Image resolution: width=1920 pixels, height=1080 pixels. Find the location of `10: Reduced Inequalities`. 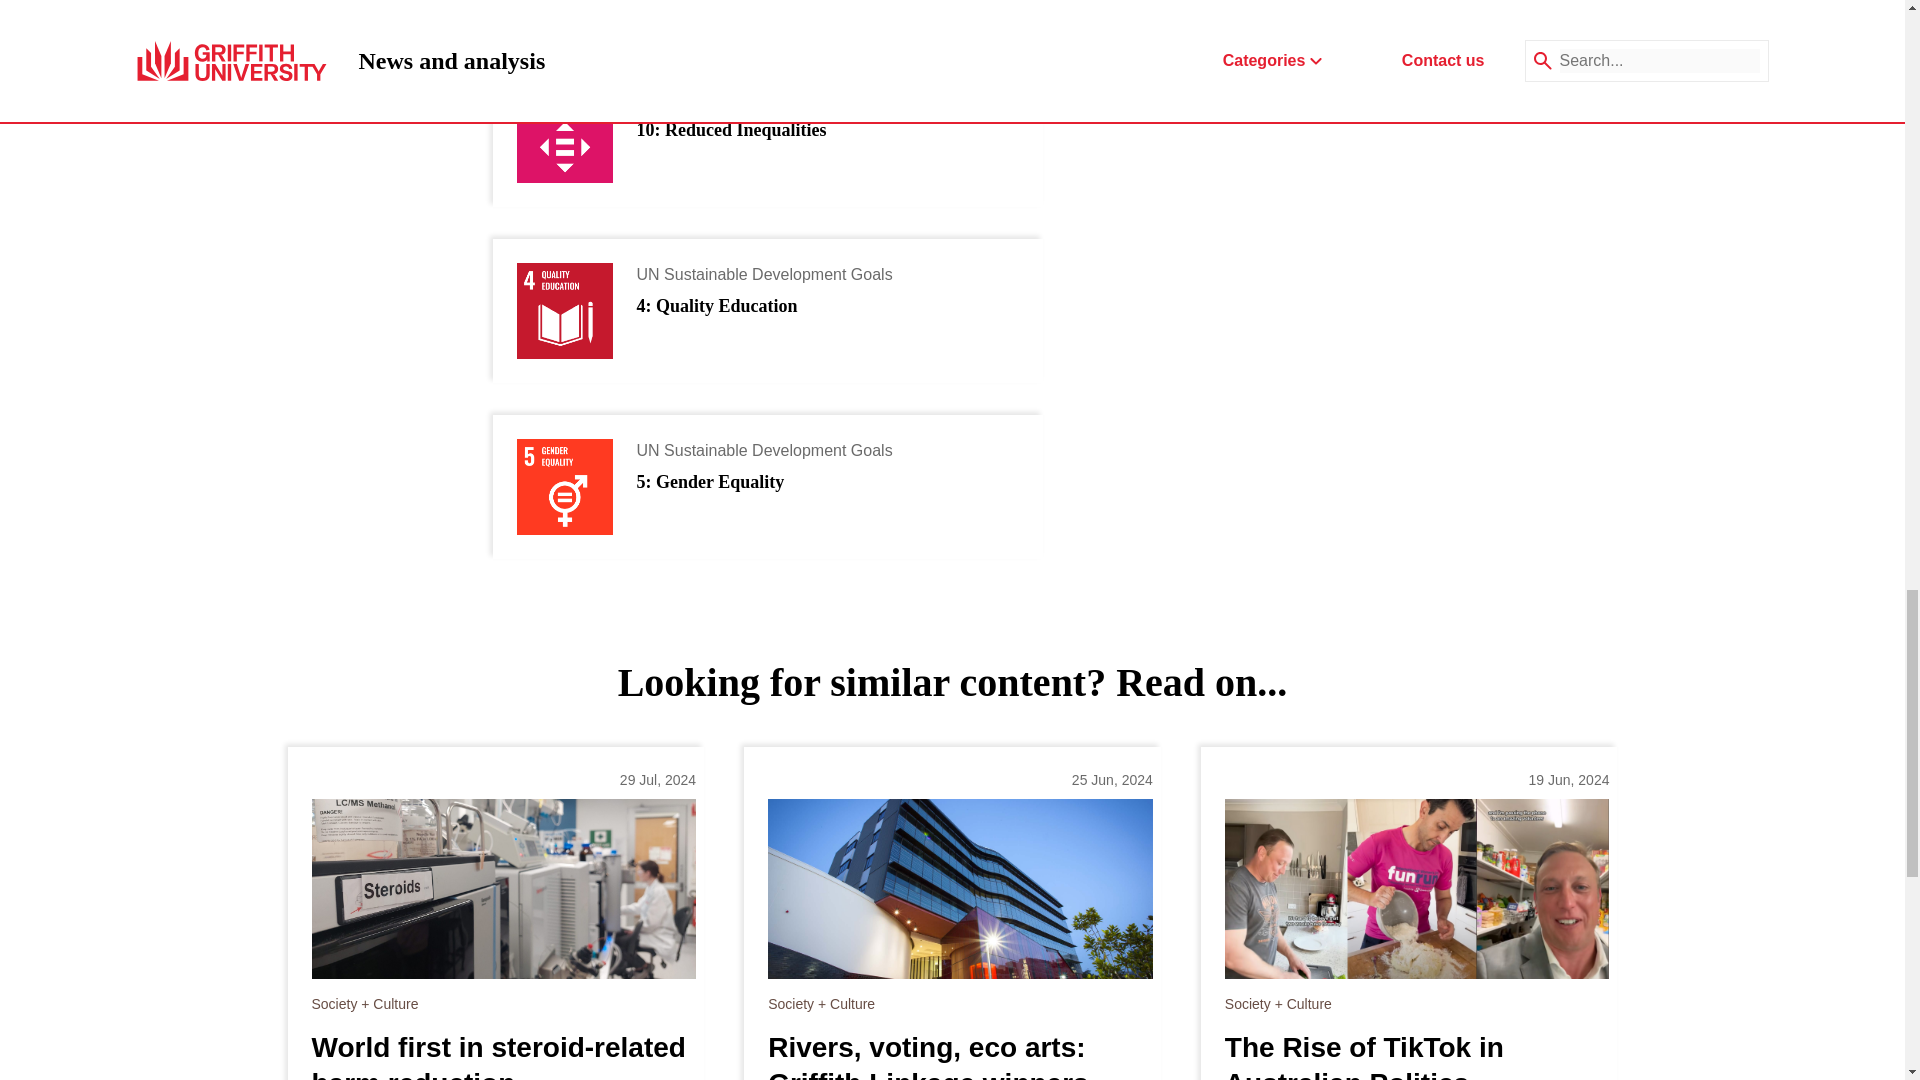

10: Reduced Inequalities is located at coordinates (730, 130).